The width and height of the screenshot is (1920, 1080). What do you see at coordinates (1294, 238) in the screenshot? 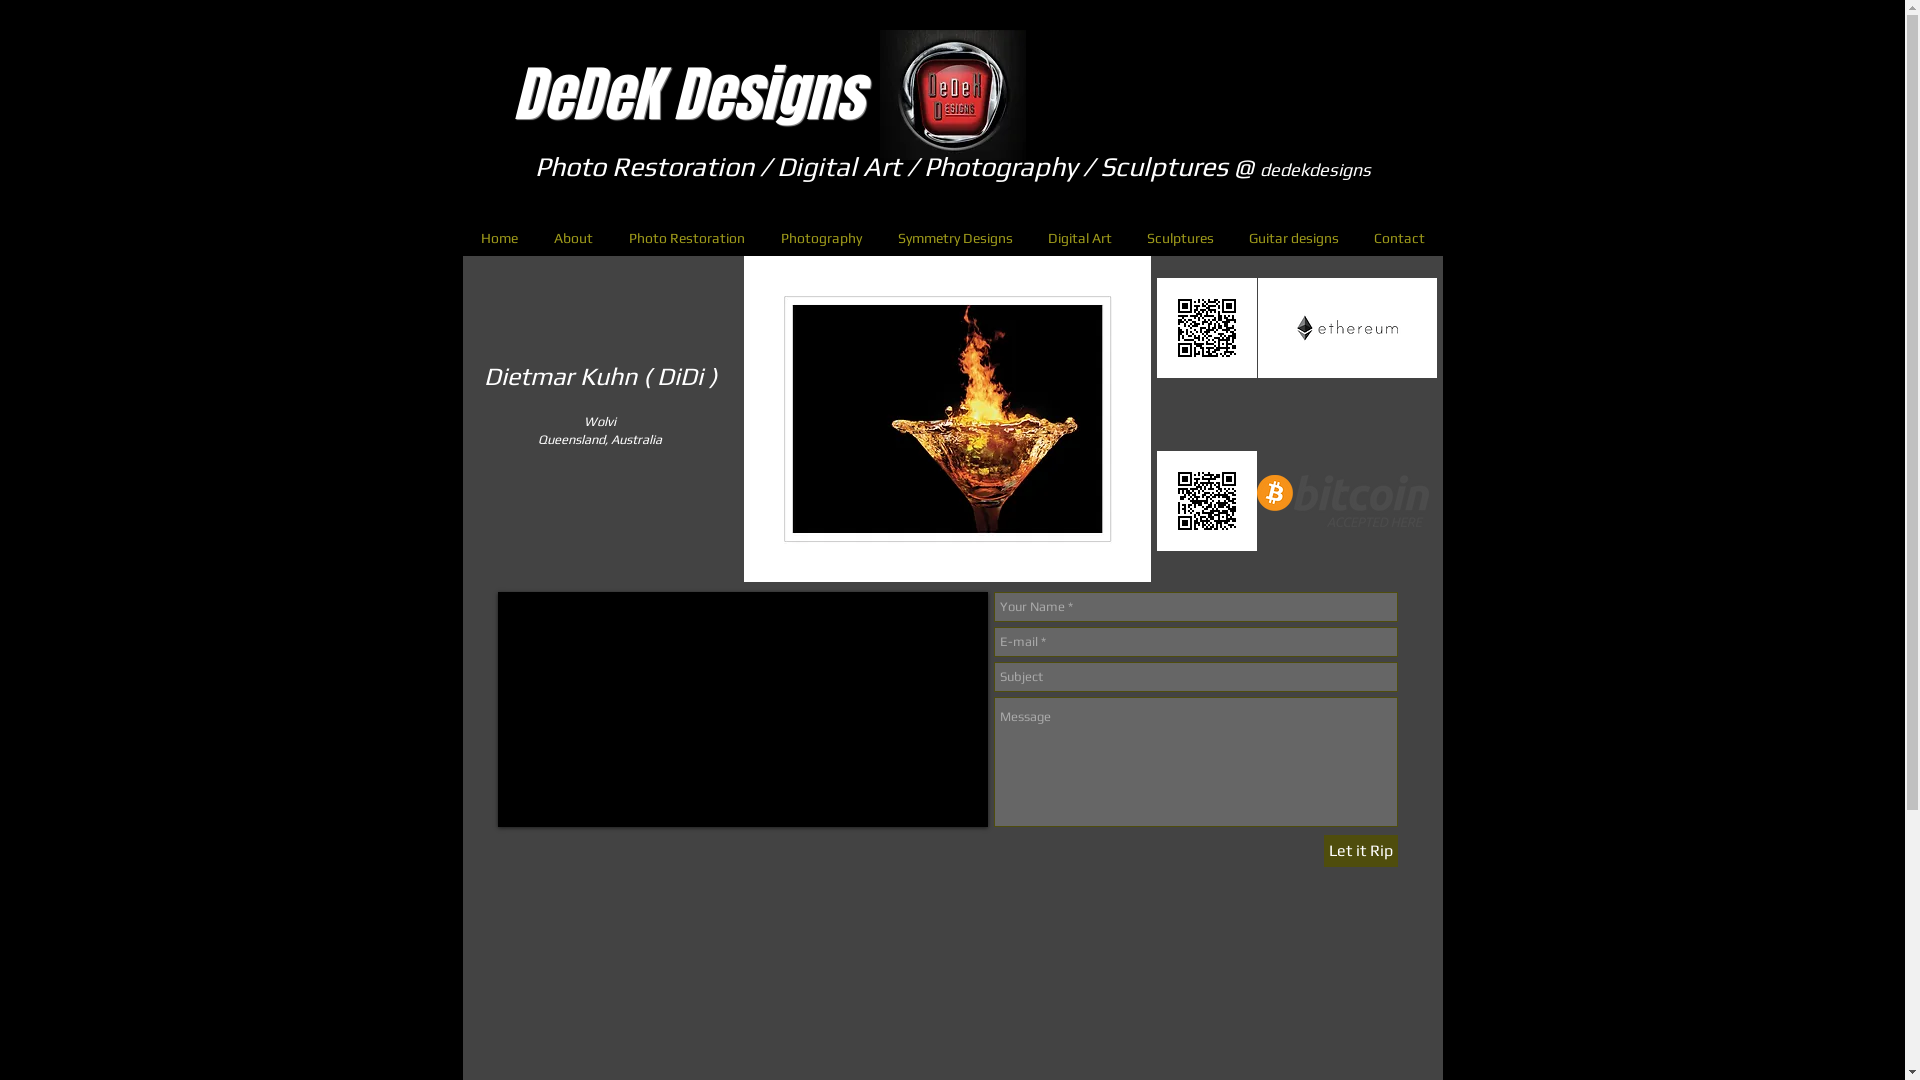
I see `Guitar designs` at bounding box center [1294, 238].